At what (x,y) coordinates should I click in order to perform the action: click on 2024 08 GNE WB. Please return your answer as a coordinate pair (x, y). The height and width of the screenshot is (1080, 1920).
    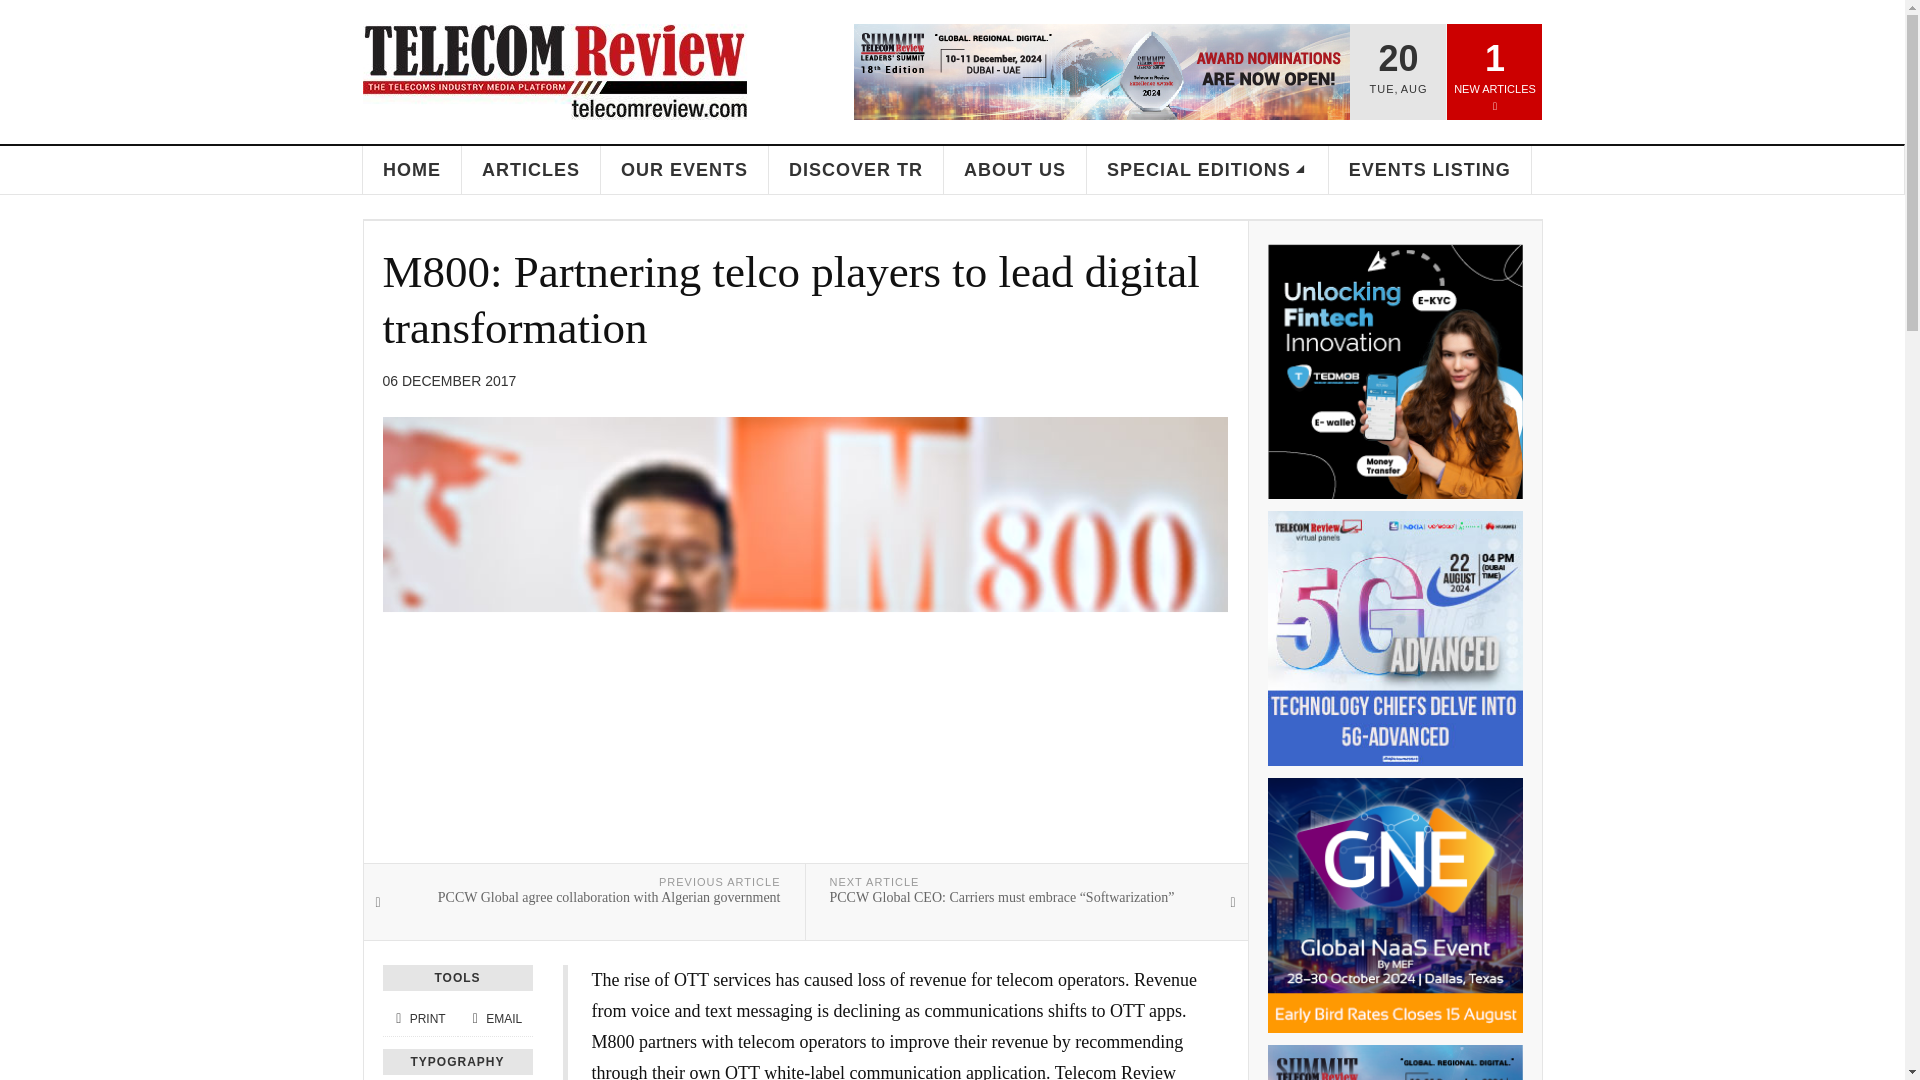
    Looking at the image, I should click on (1394, 904).